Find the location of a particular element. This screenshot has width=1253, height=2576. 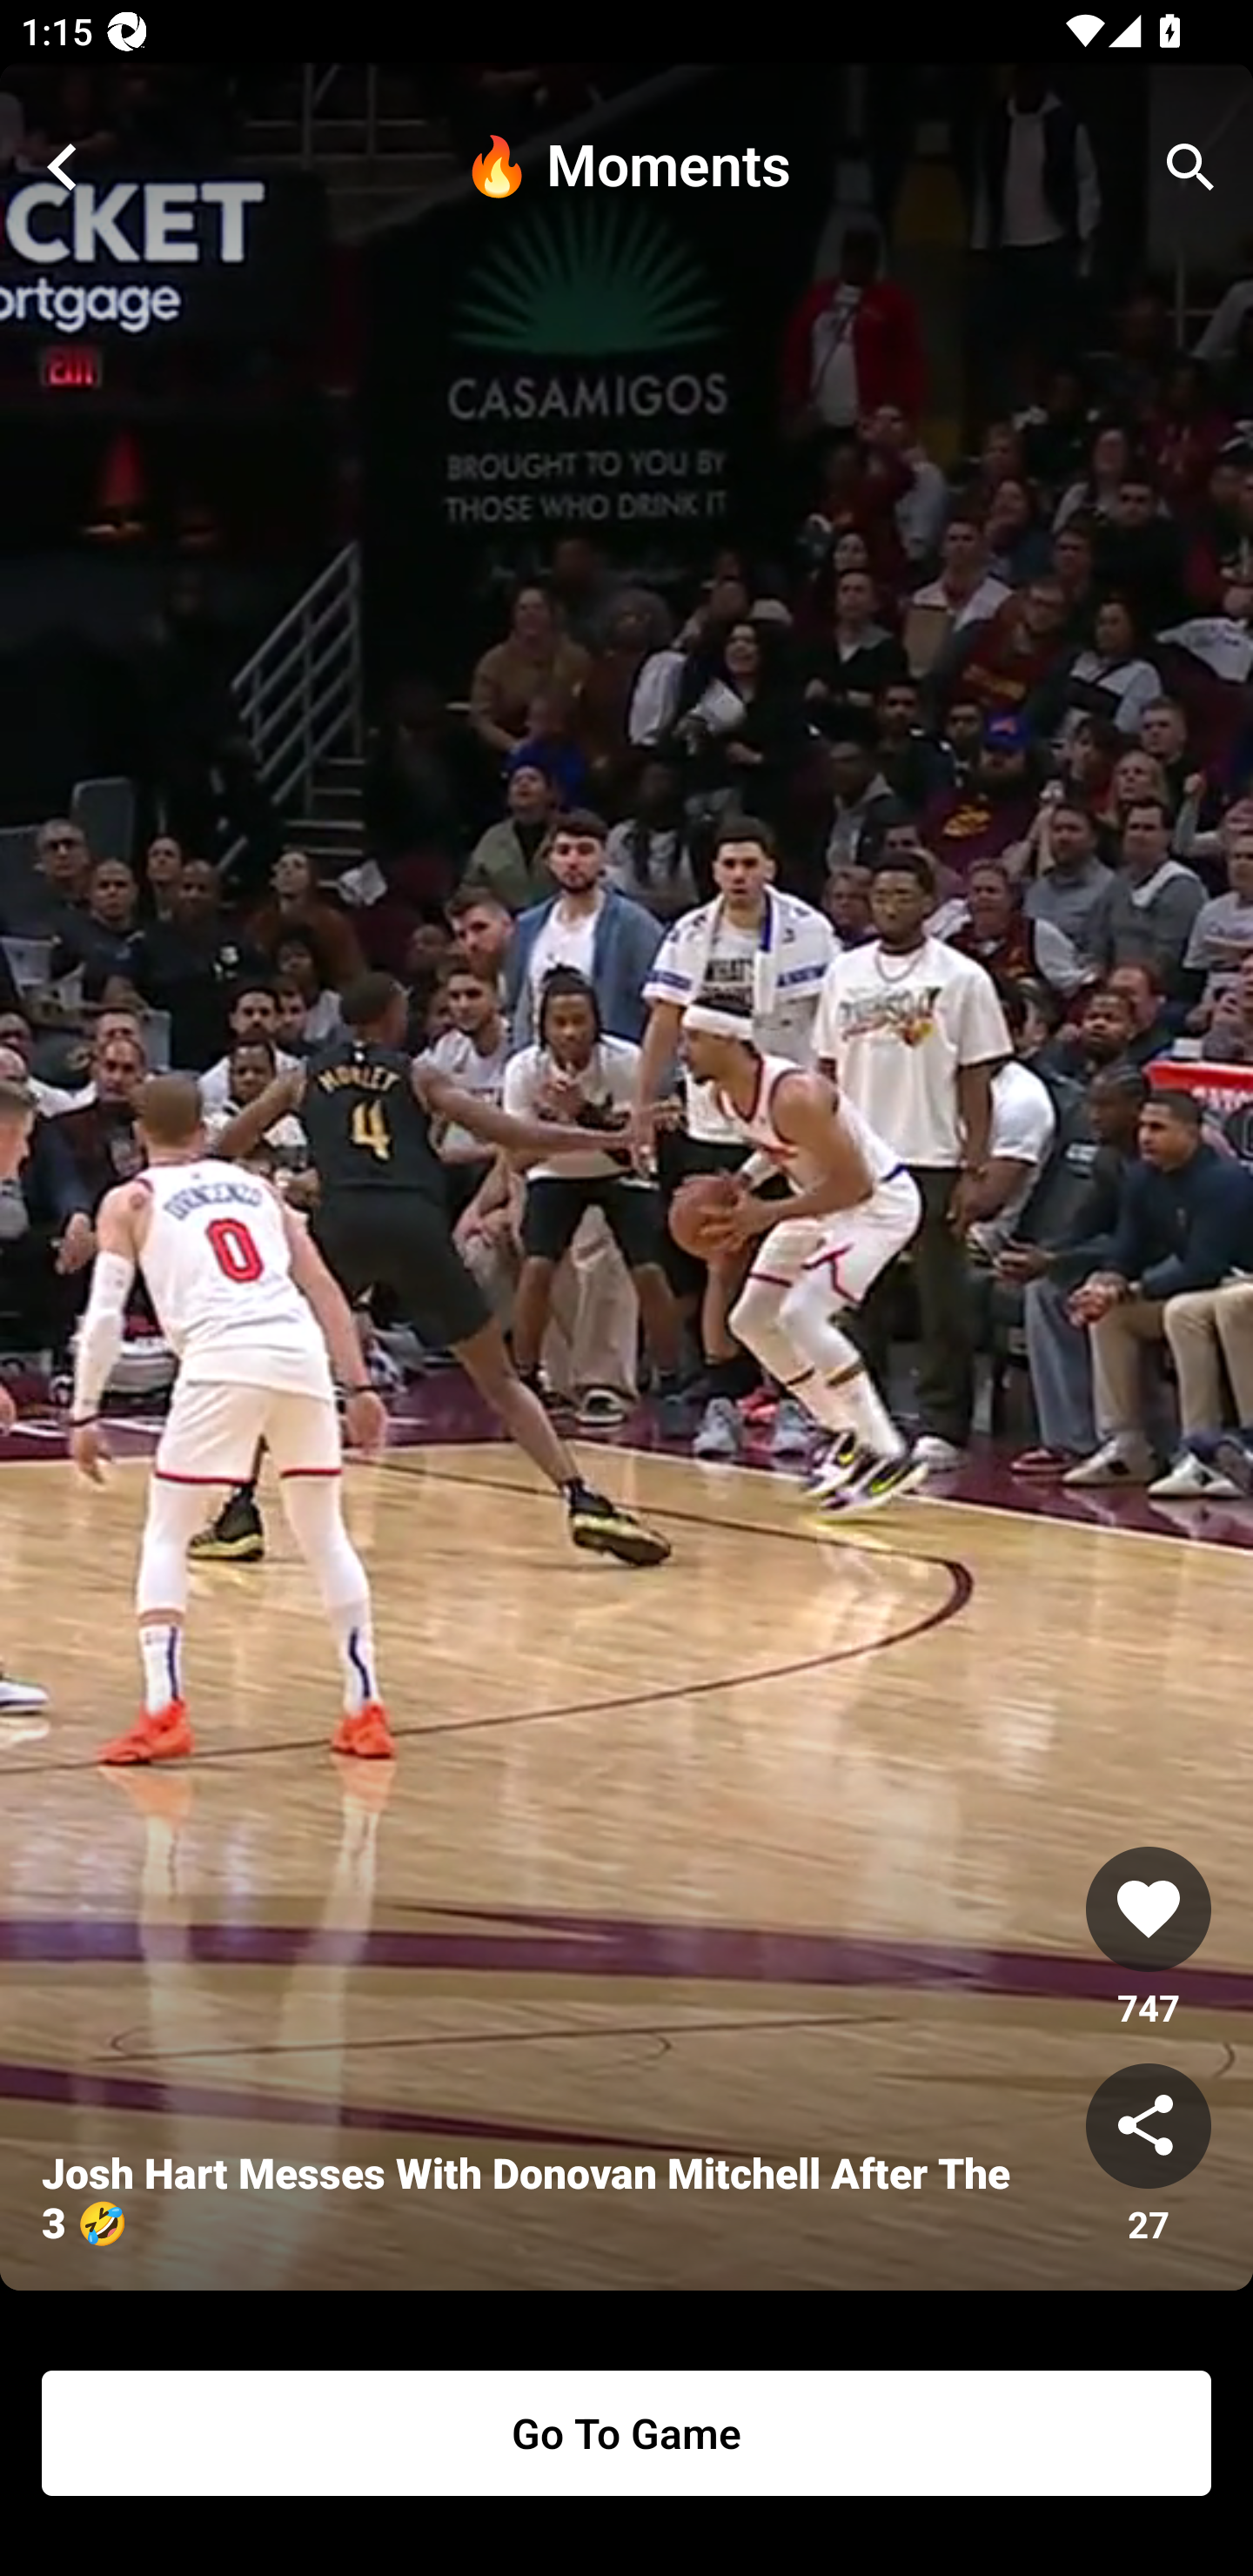

close is located at coordinates (63, 167).